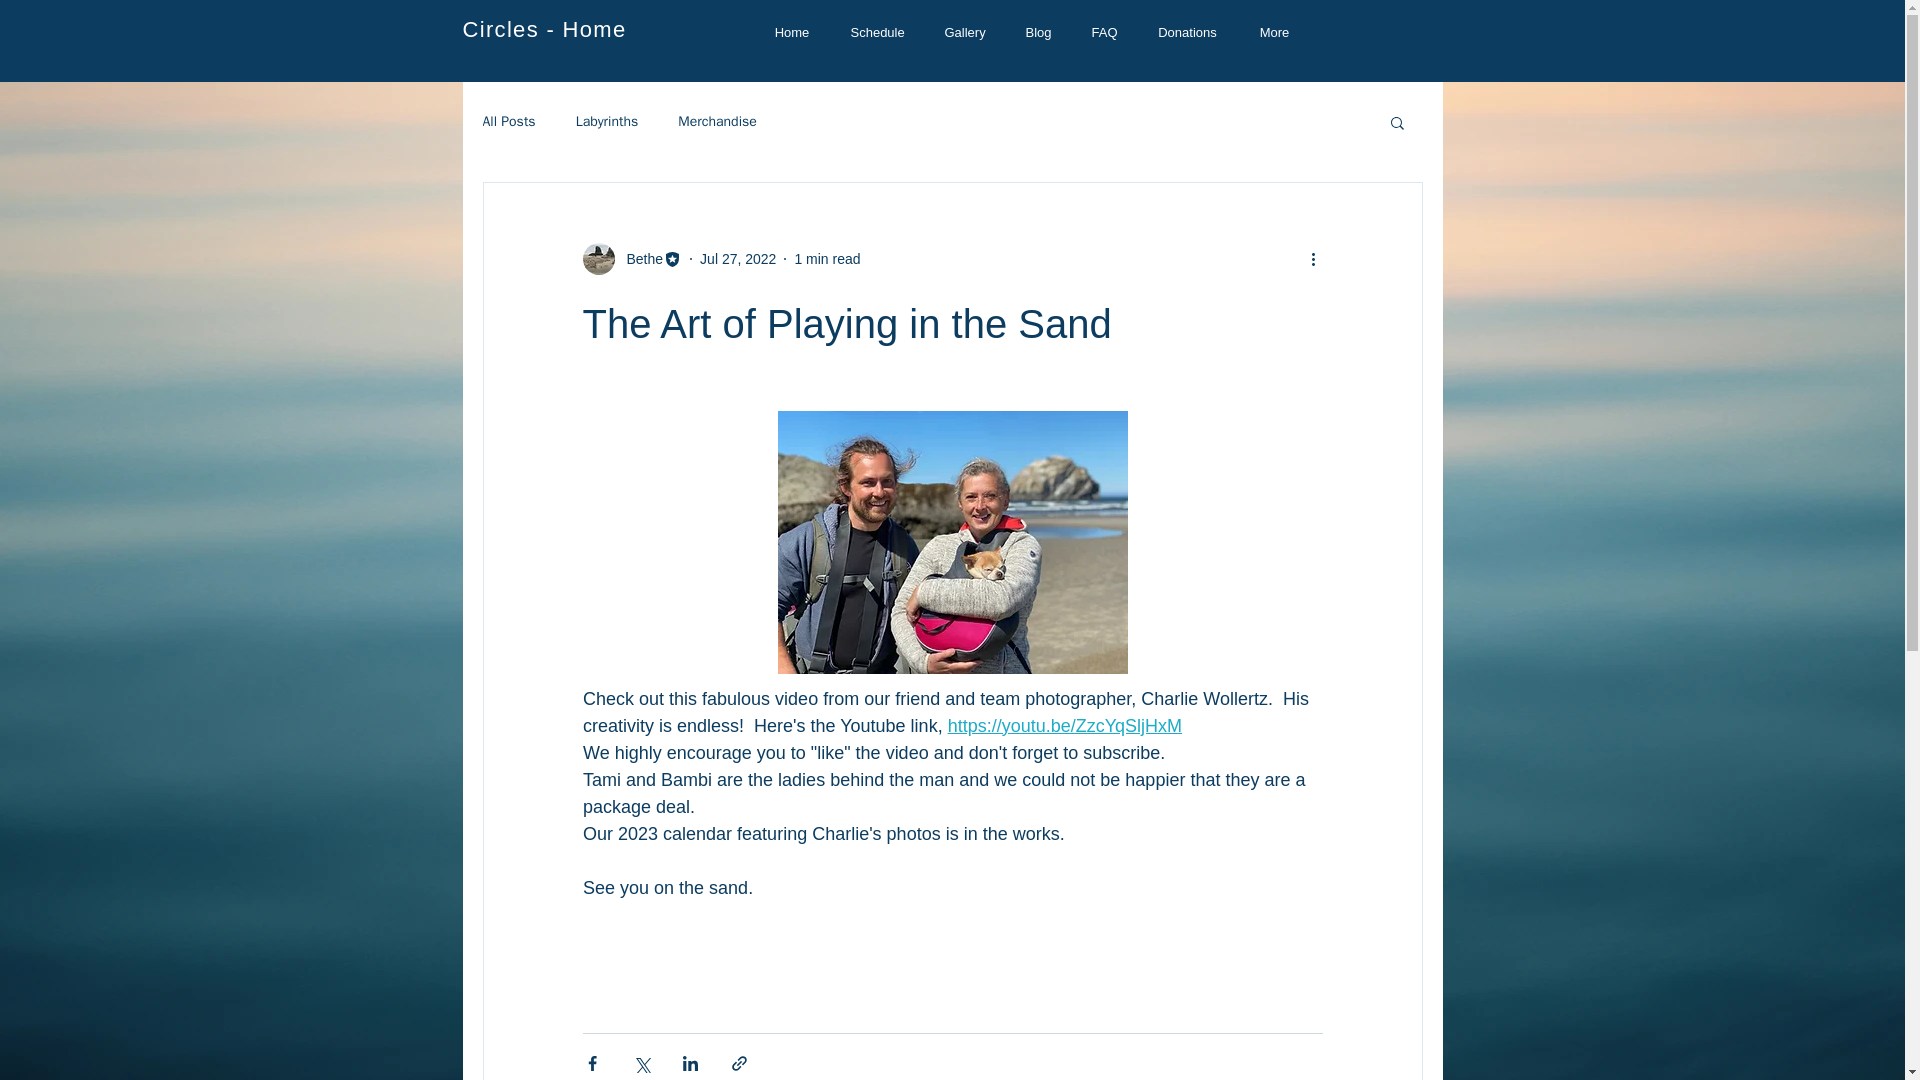 The image size is (1920, 1080). I want to click on Home, so click(792, 32).